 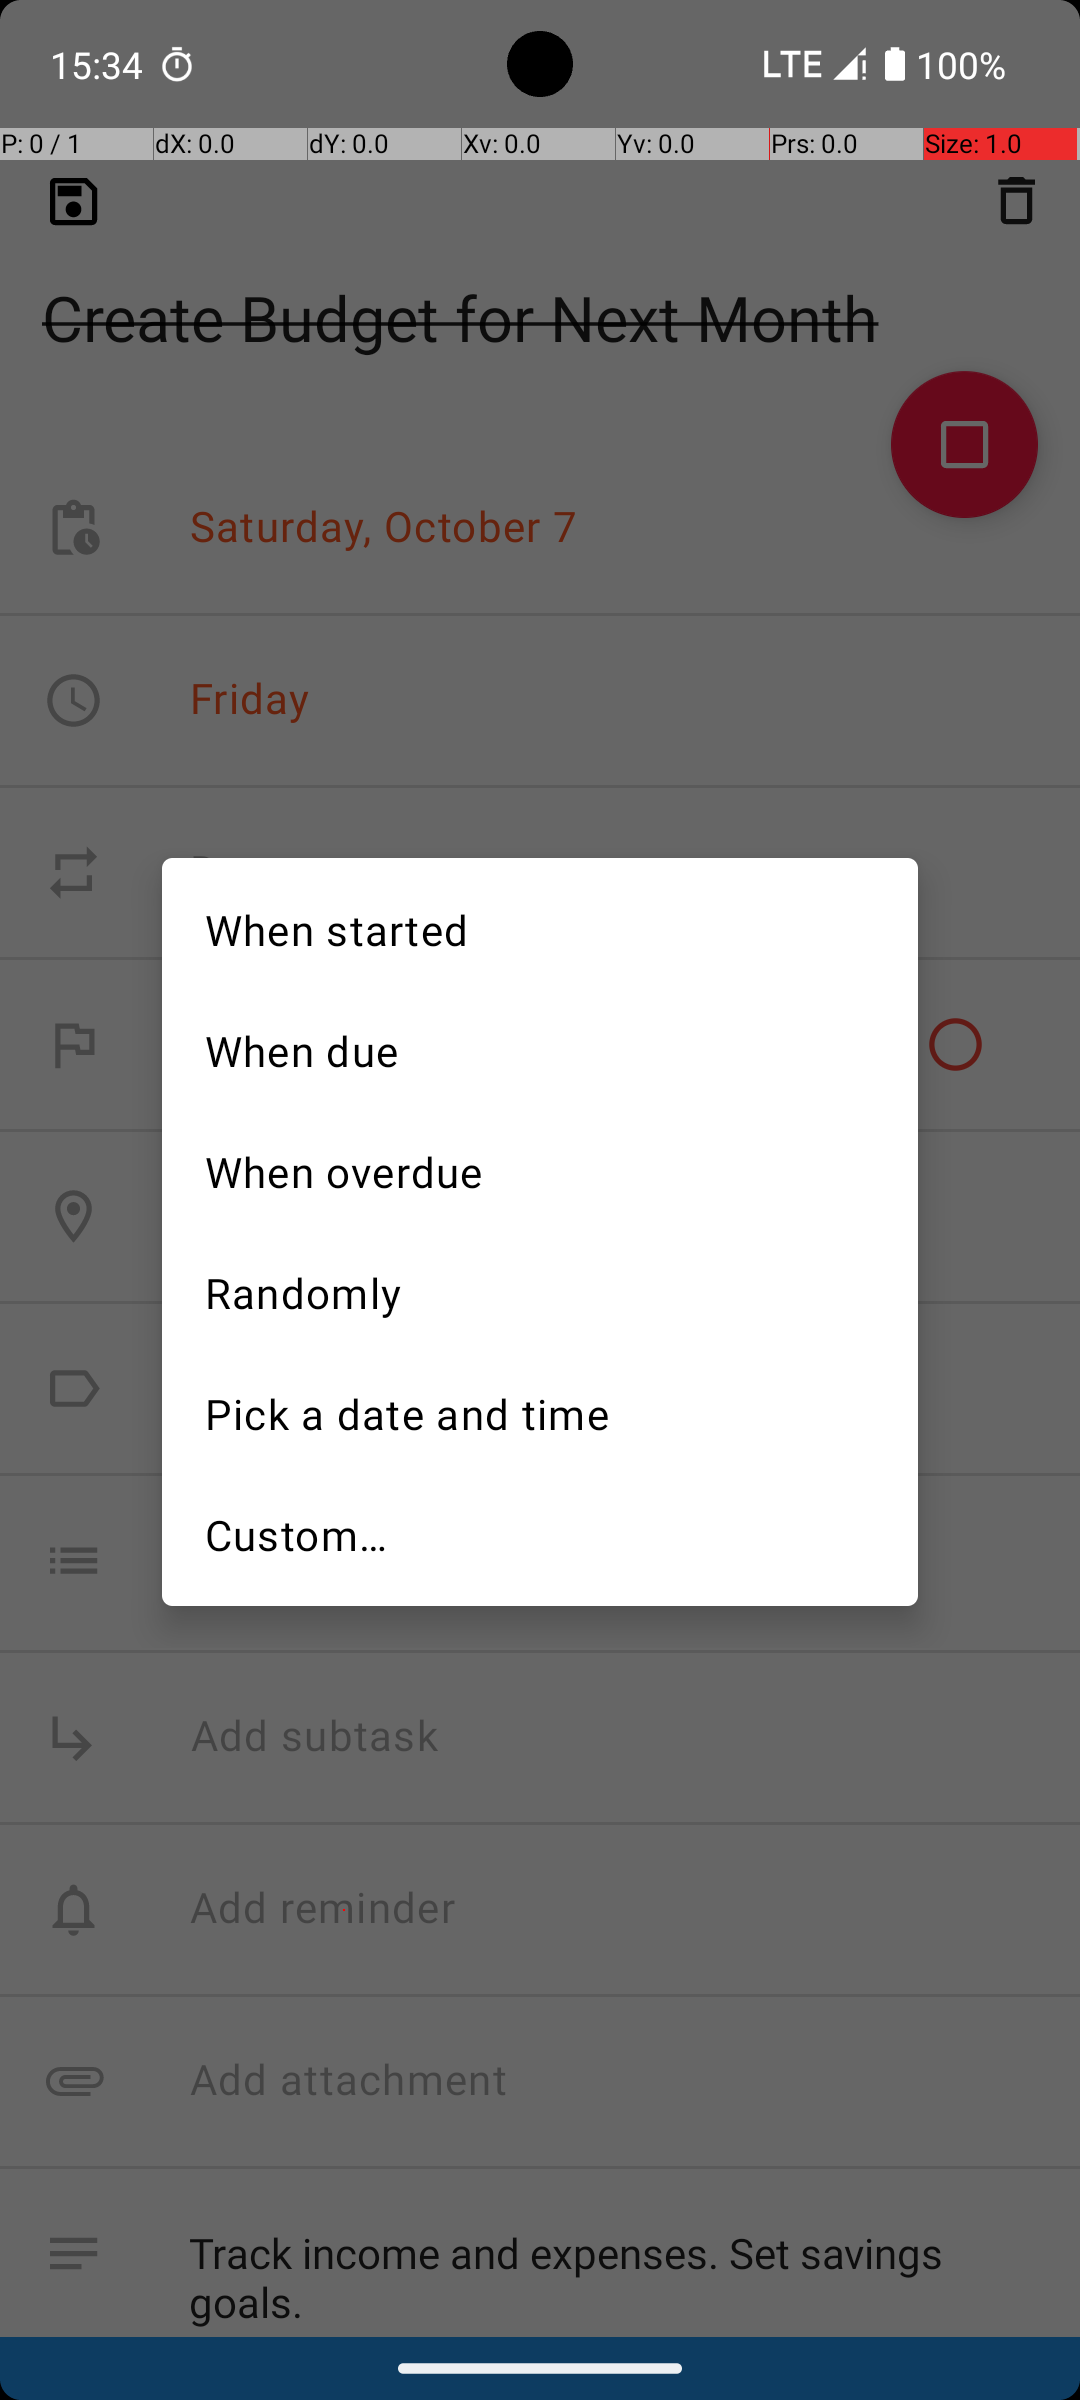 What do you see at coordinates (540, 928) in the screenshot?
I see `When started` at bounding box center [540, 928].